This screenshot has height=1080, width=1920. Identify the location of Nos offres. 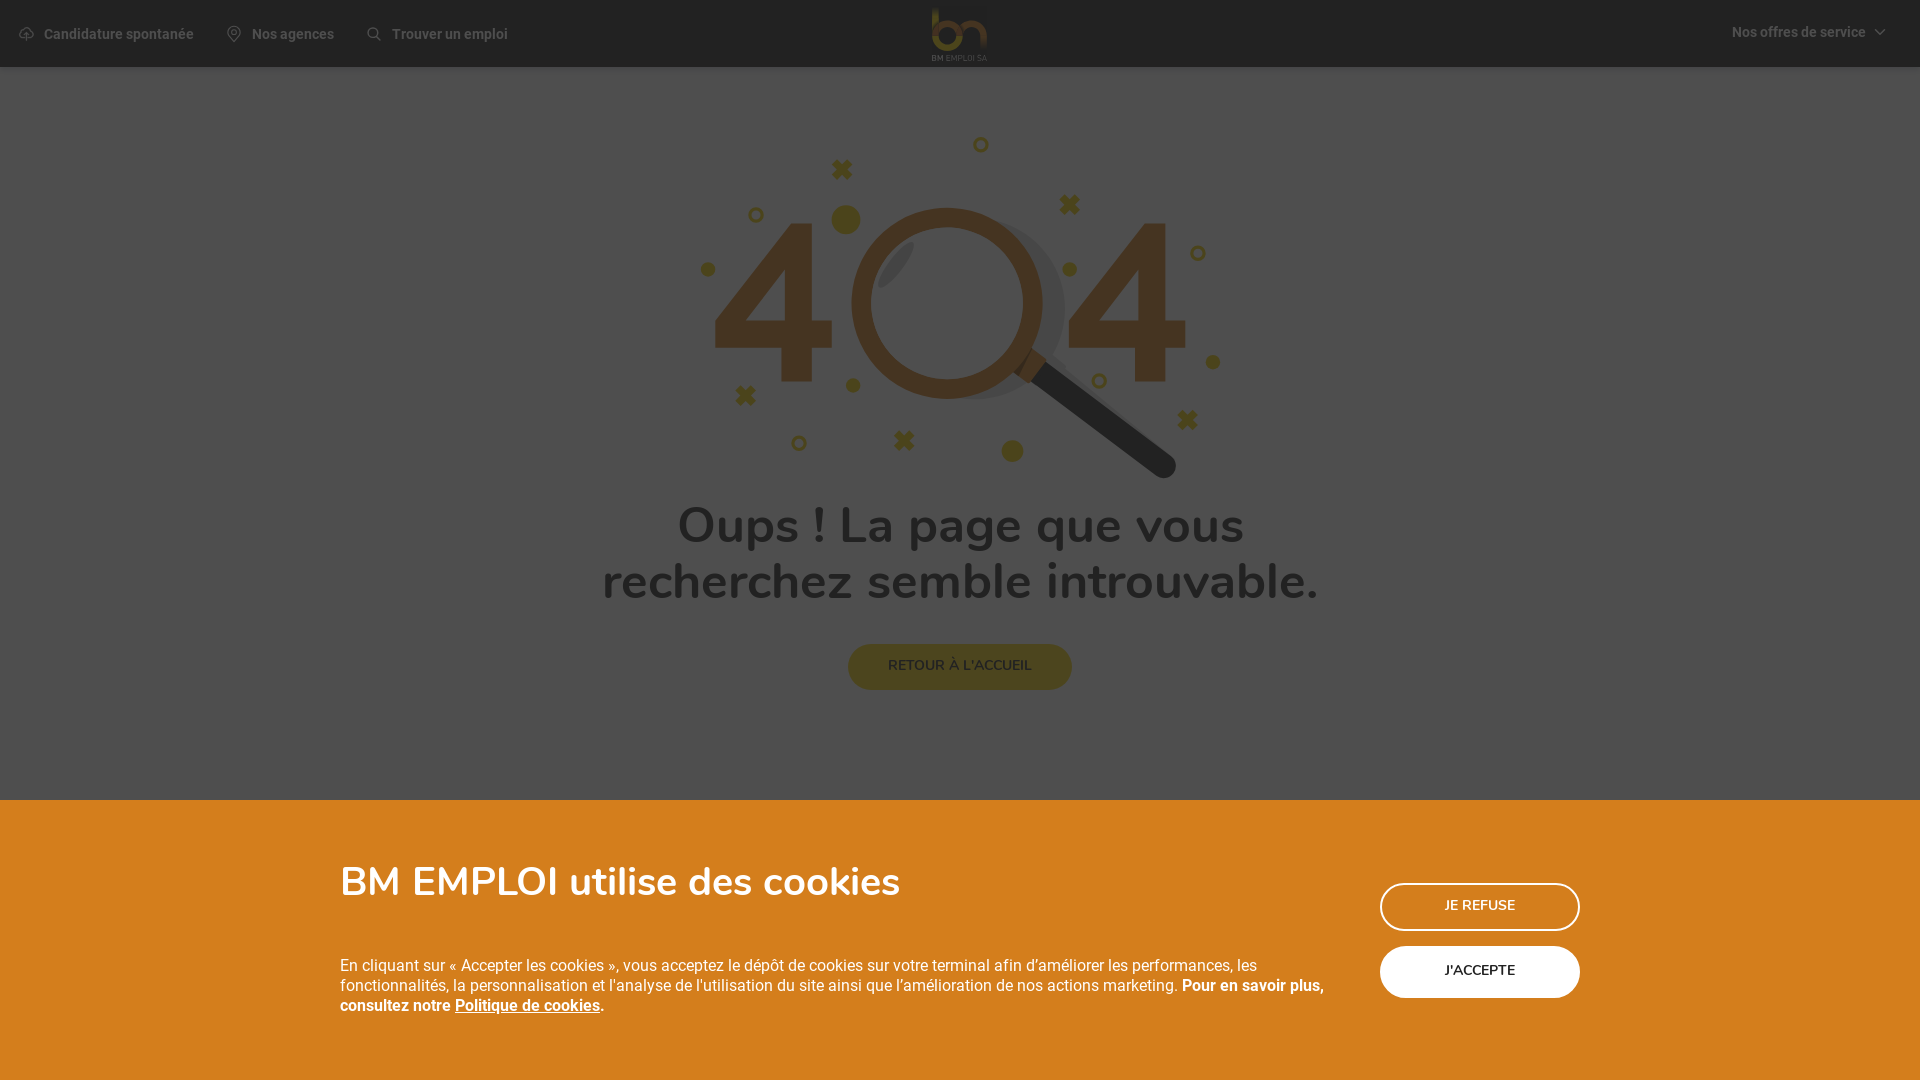
(636, 892).